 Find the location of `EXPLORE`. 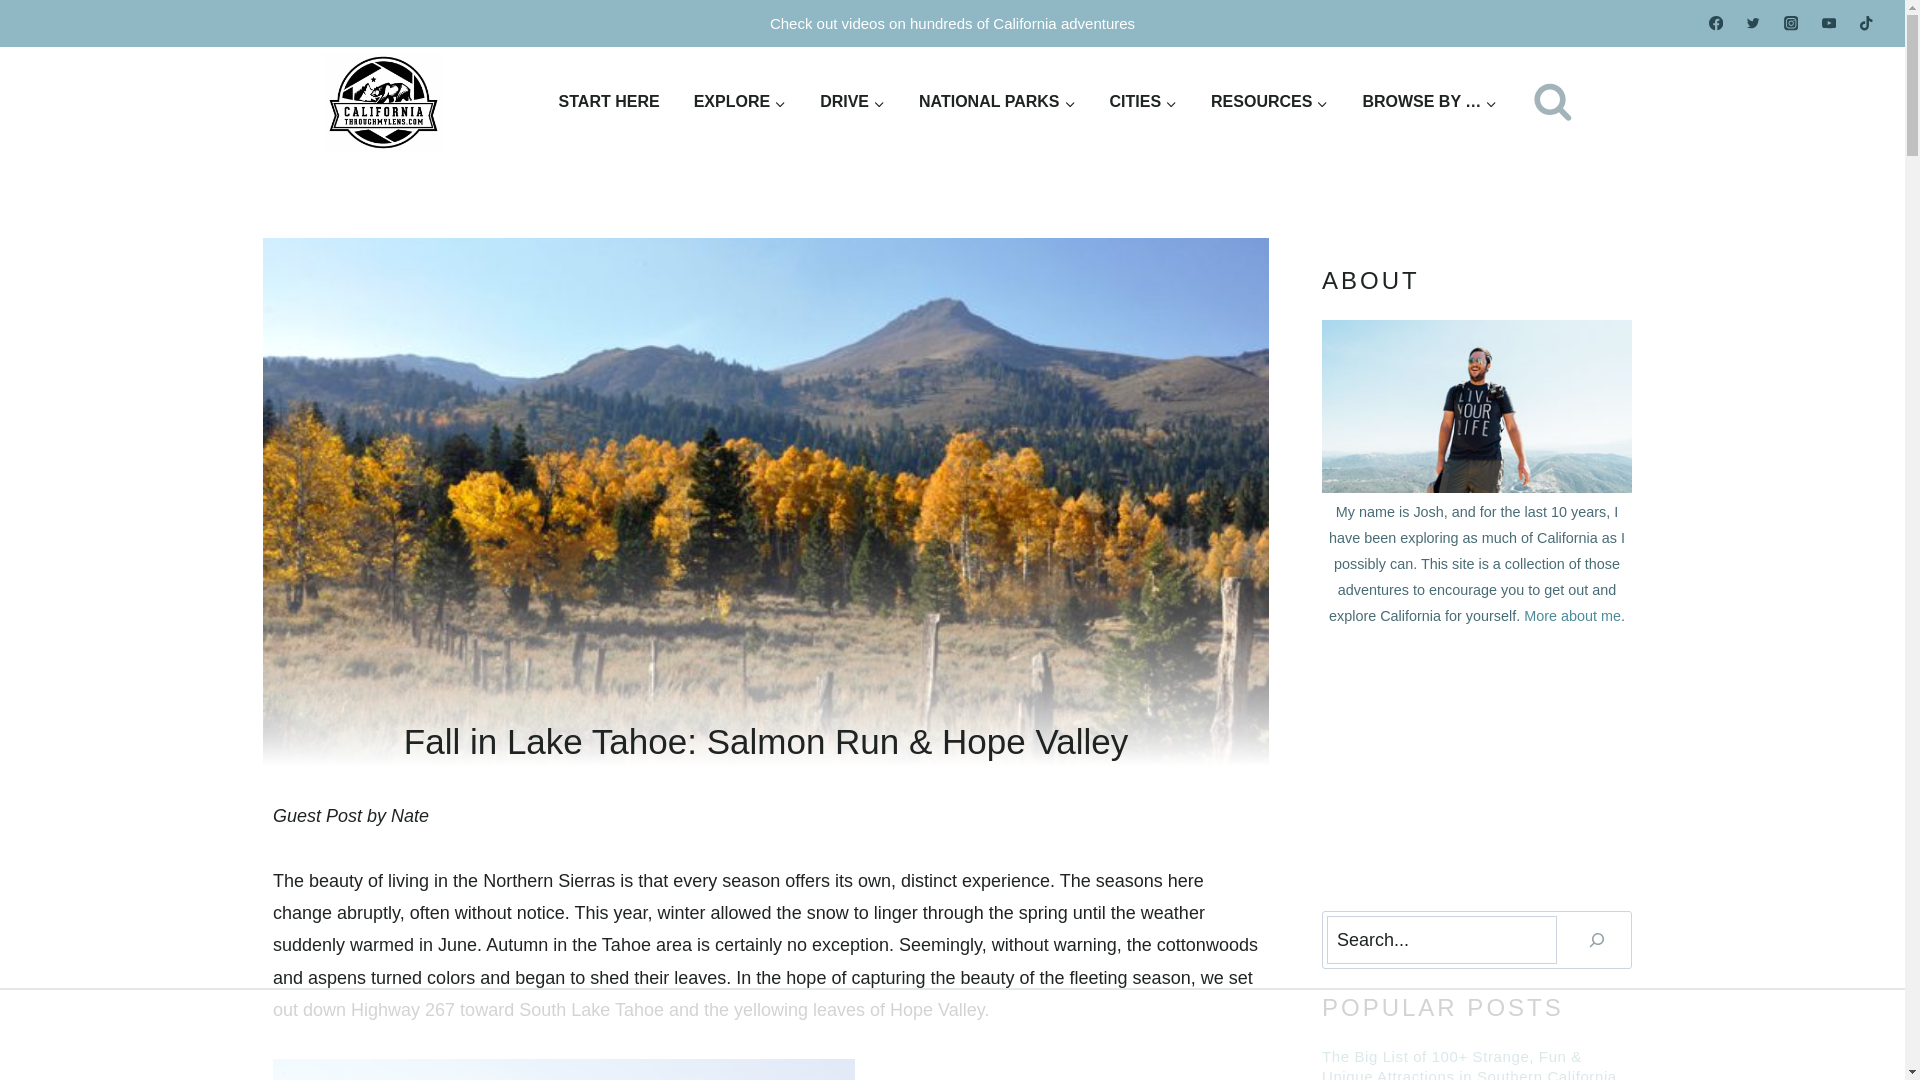

EXPLORE is located at coordinates (740, 102).